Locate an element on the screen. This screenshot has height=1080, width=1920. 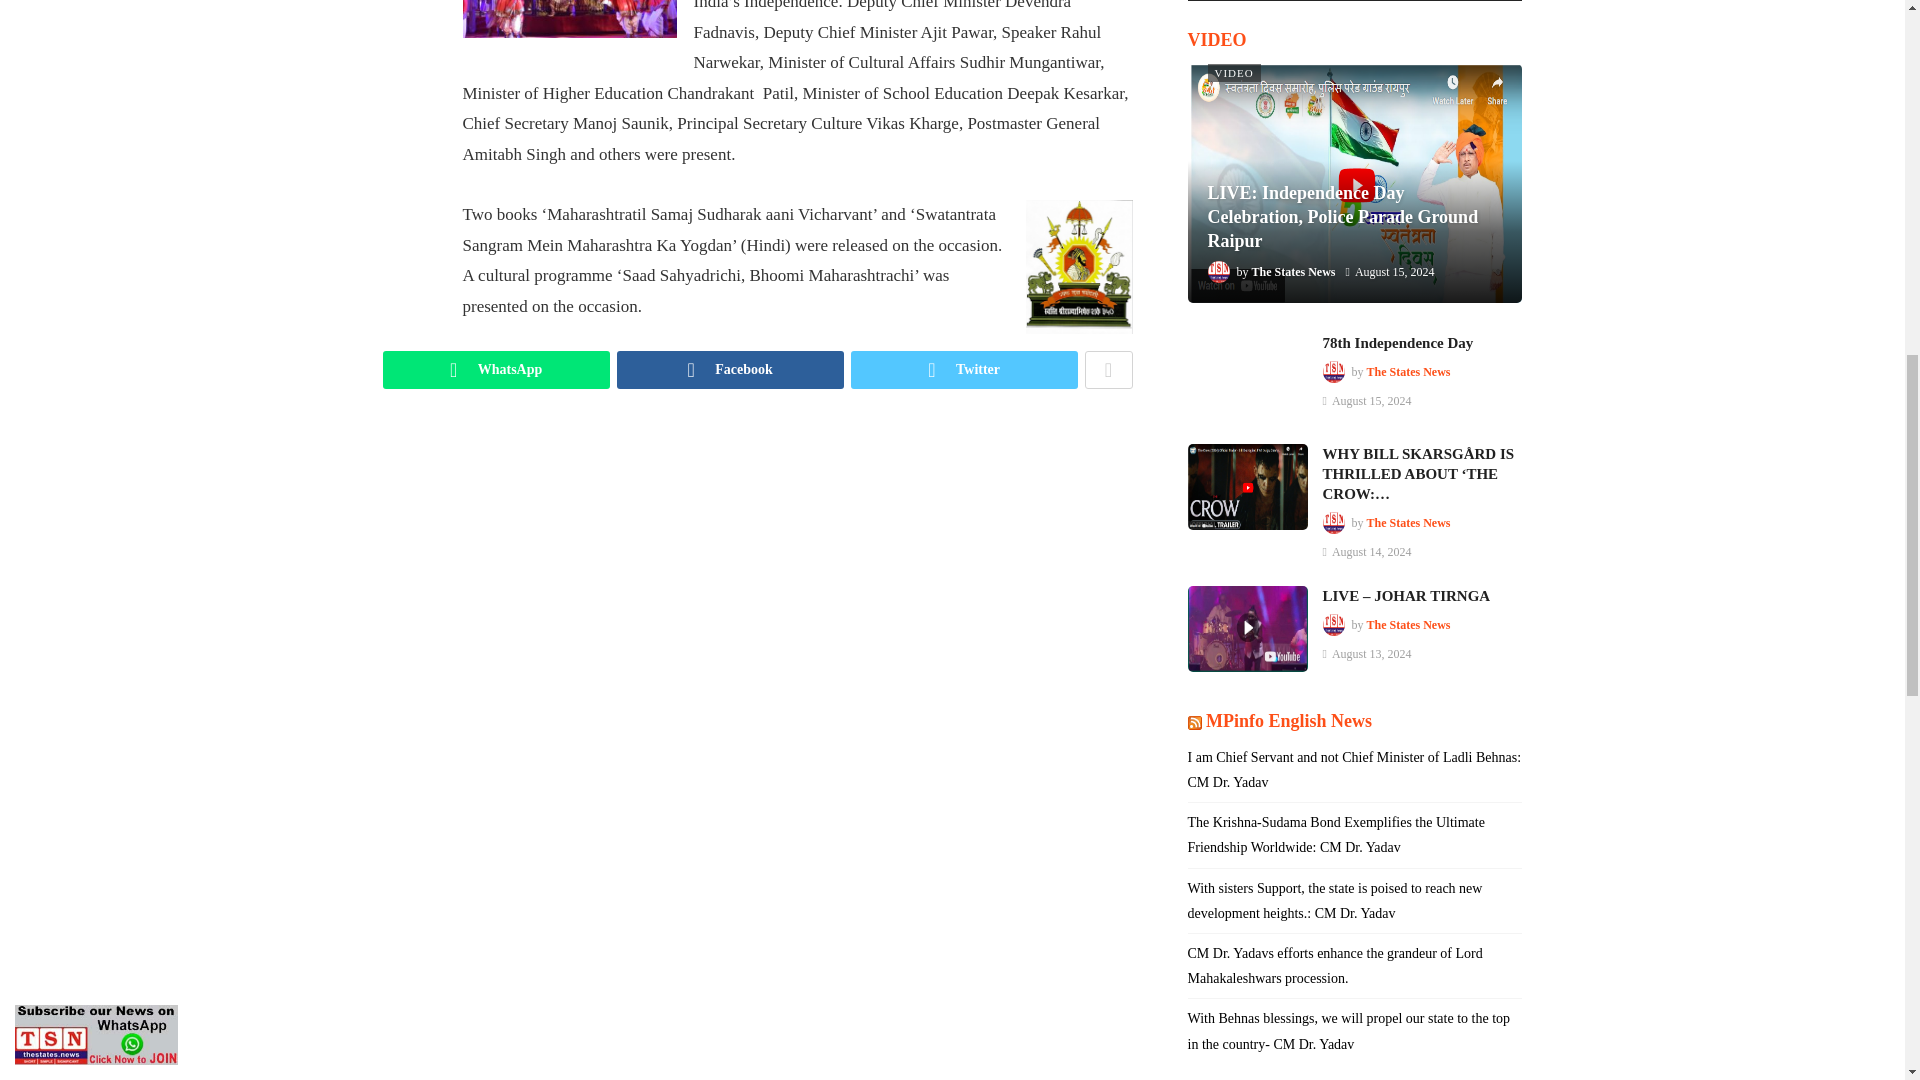
78th Independence Day is located at coordinates (1248, 376).